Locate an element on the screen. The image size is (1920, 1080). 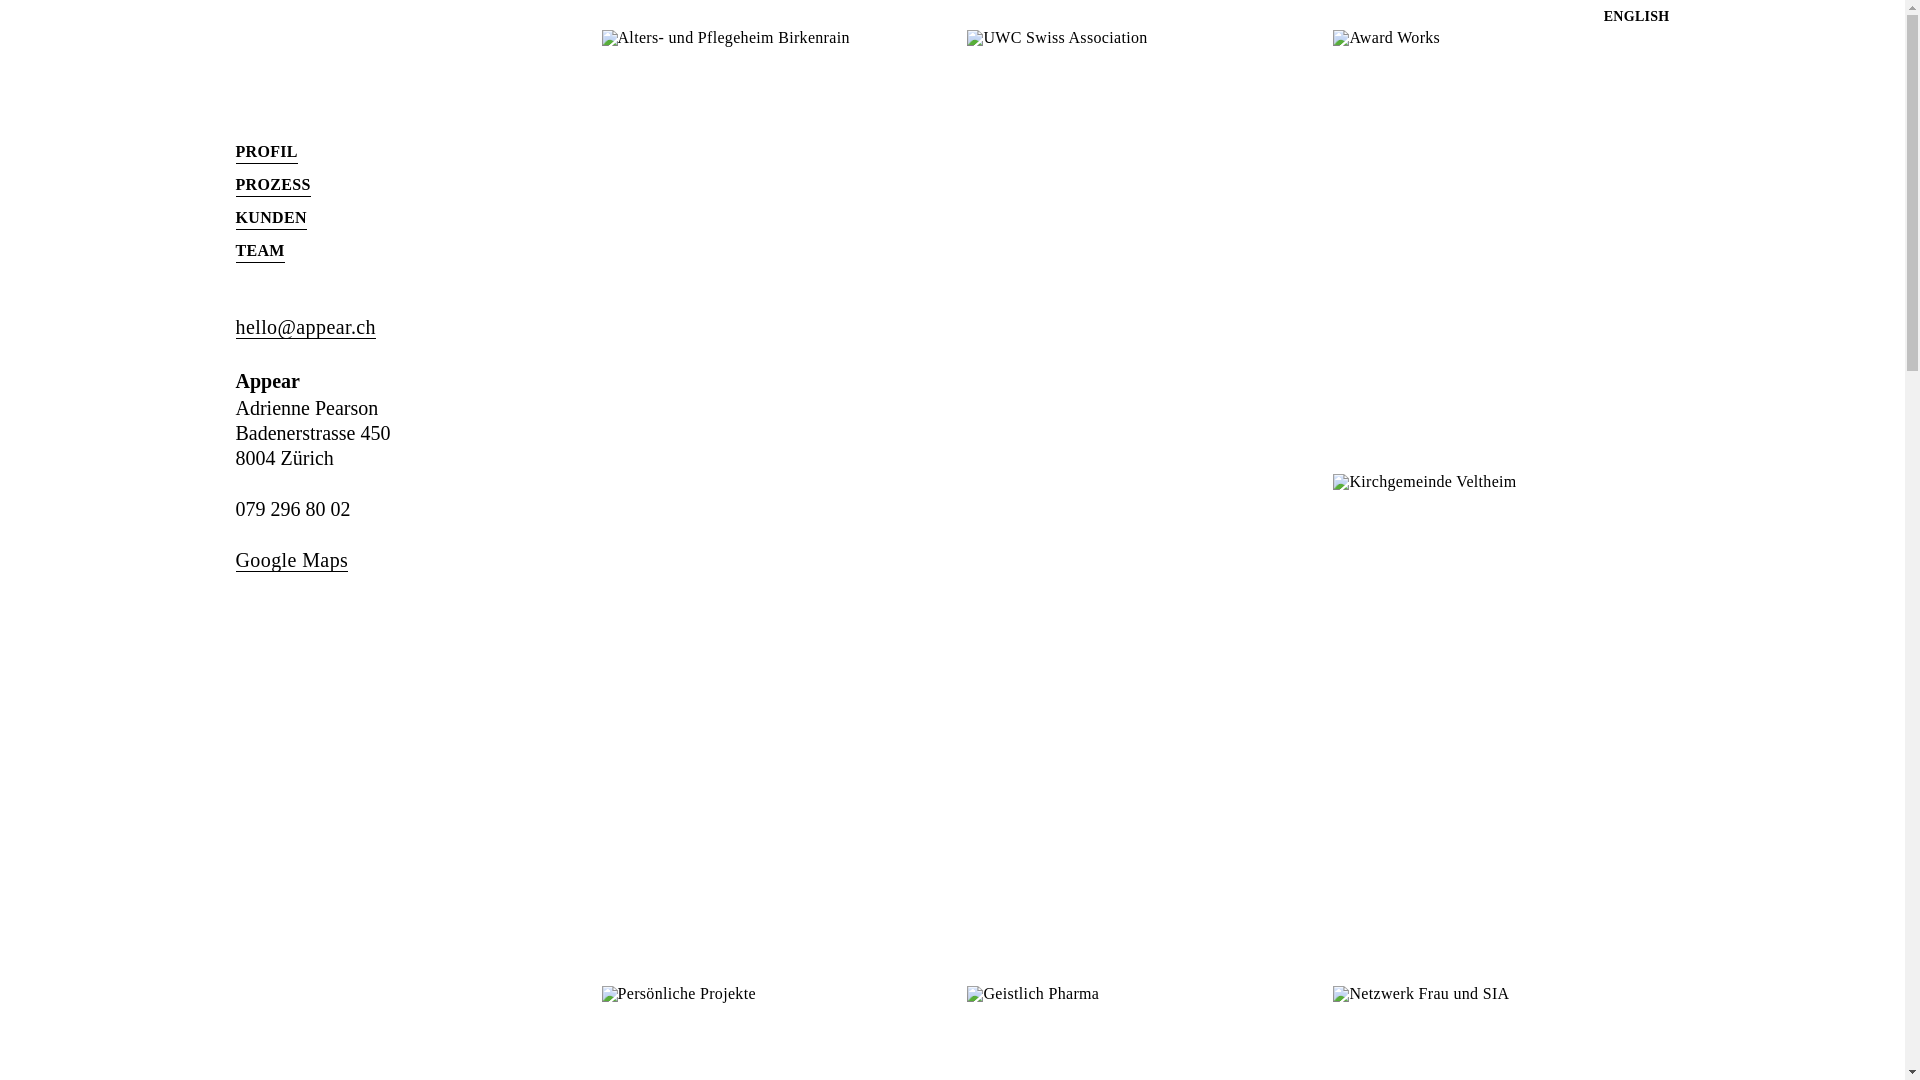
TEAM is located at coordinates (260, 252).